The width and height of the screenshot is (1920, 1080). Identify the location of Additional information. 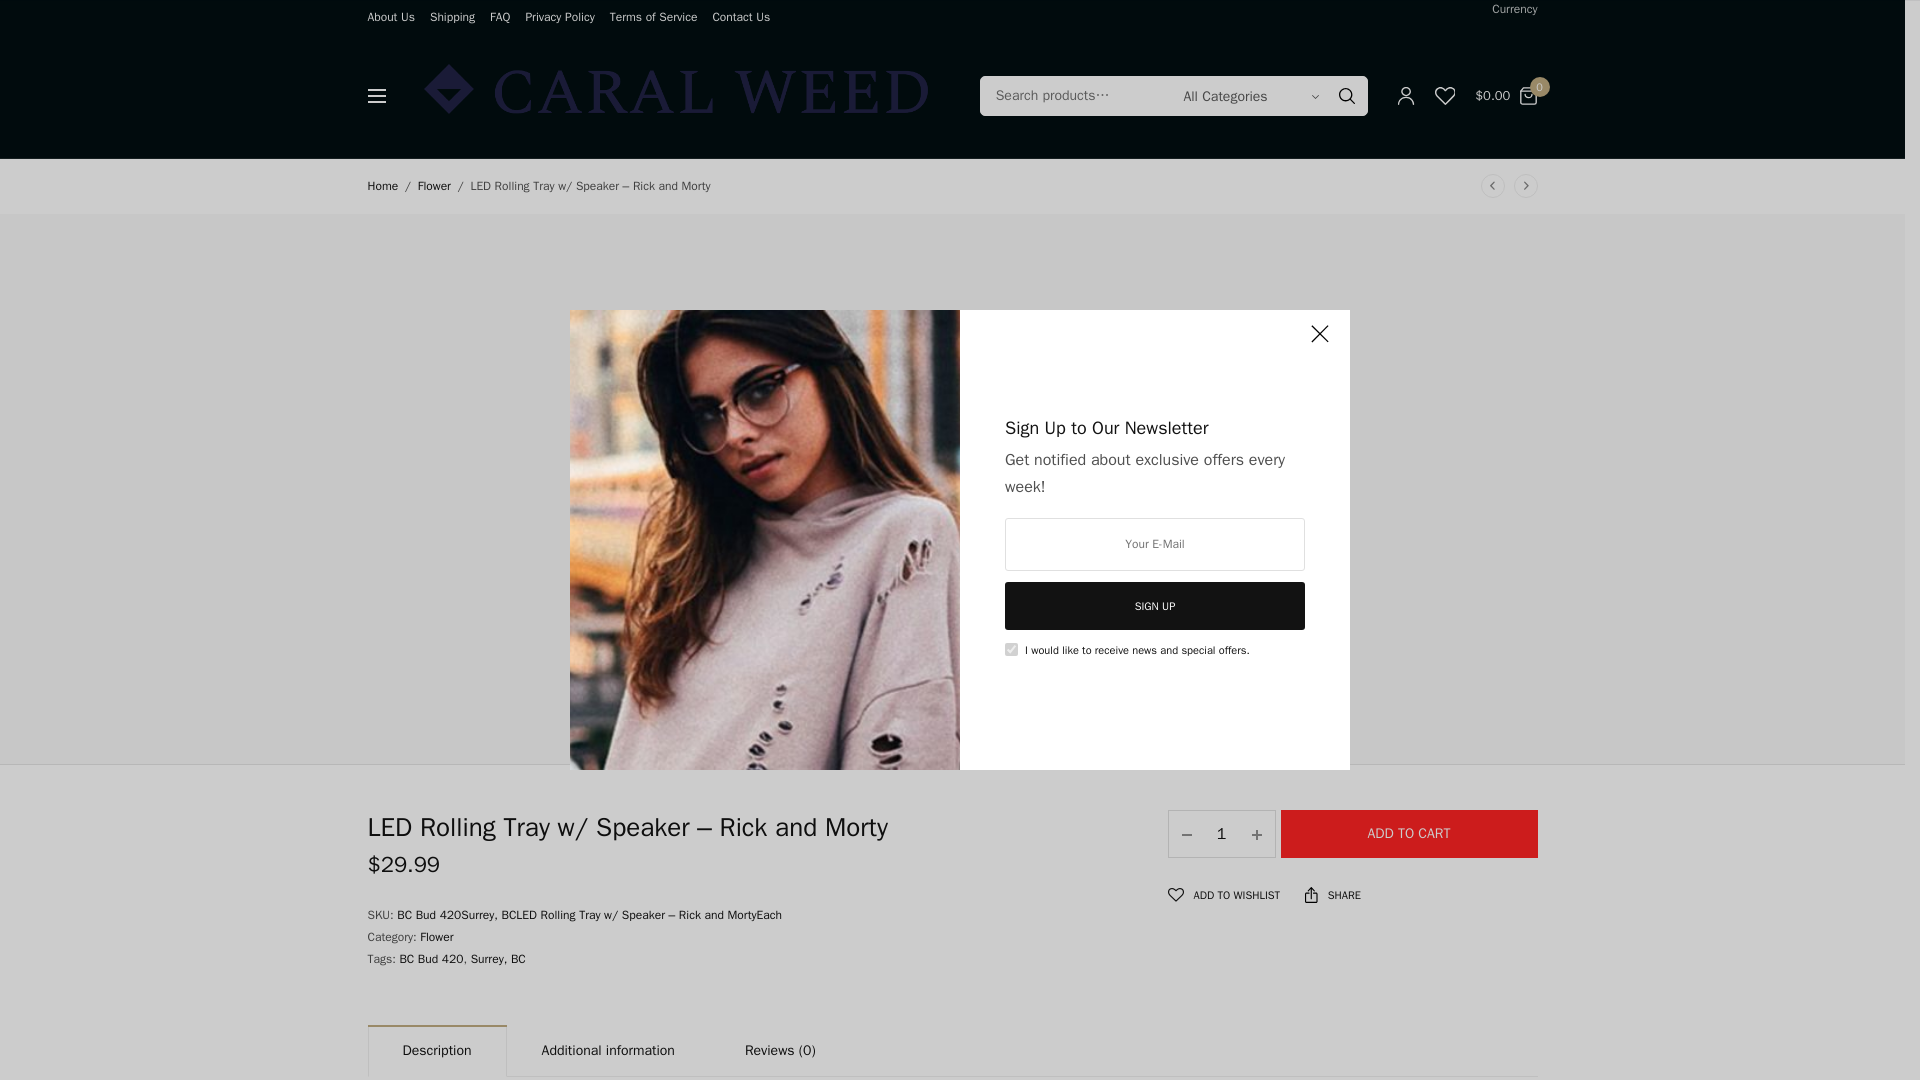
(608, 1052).